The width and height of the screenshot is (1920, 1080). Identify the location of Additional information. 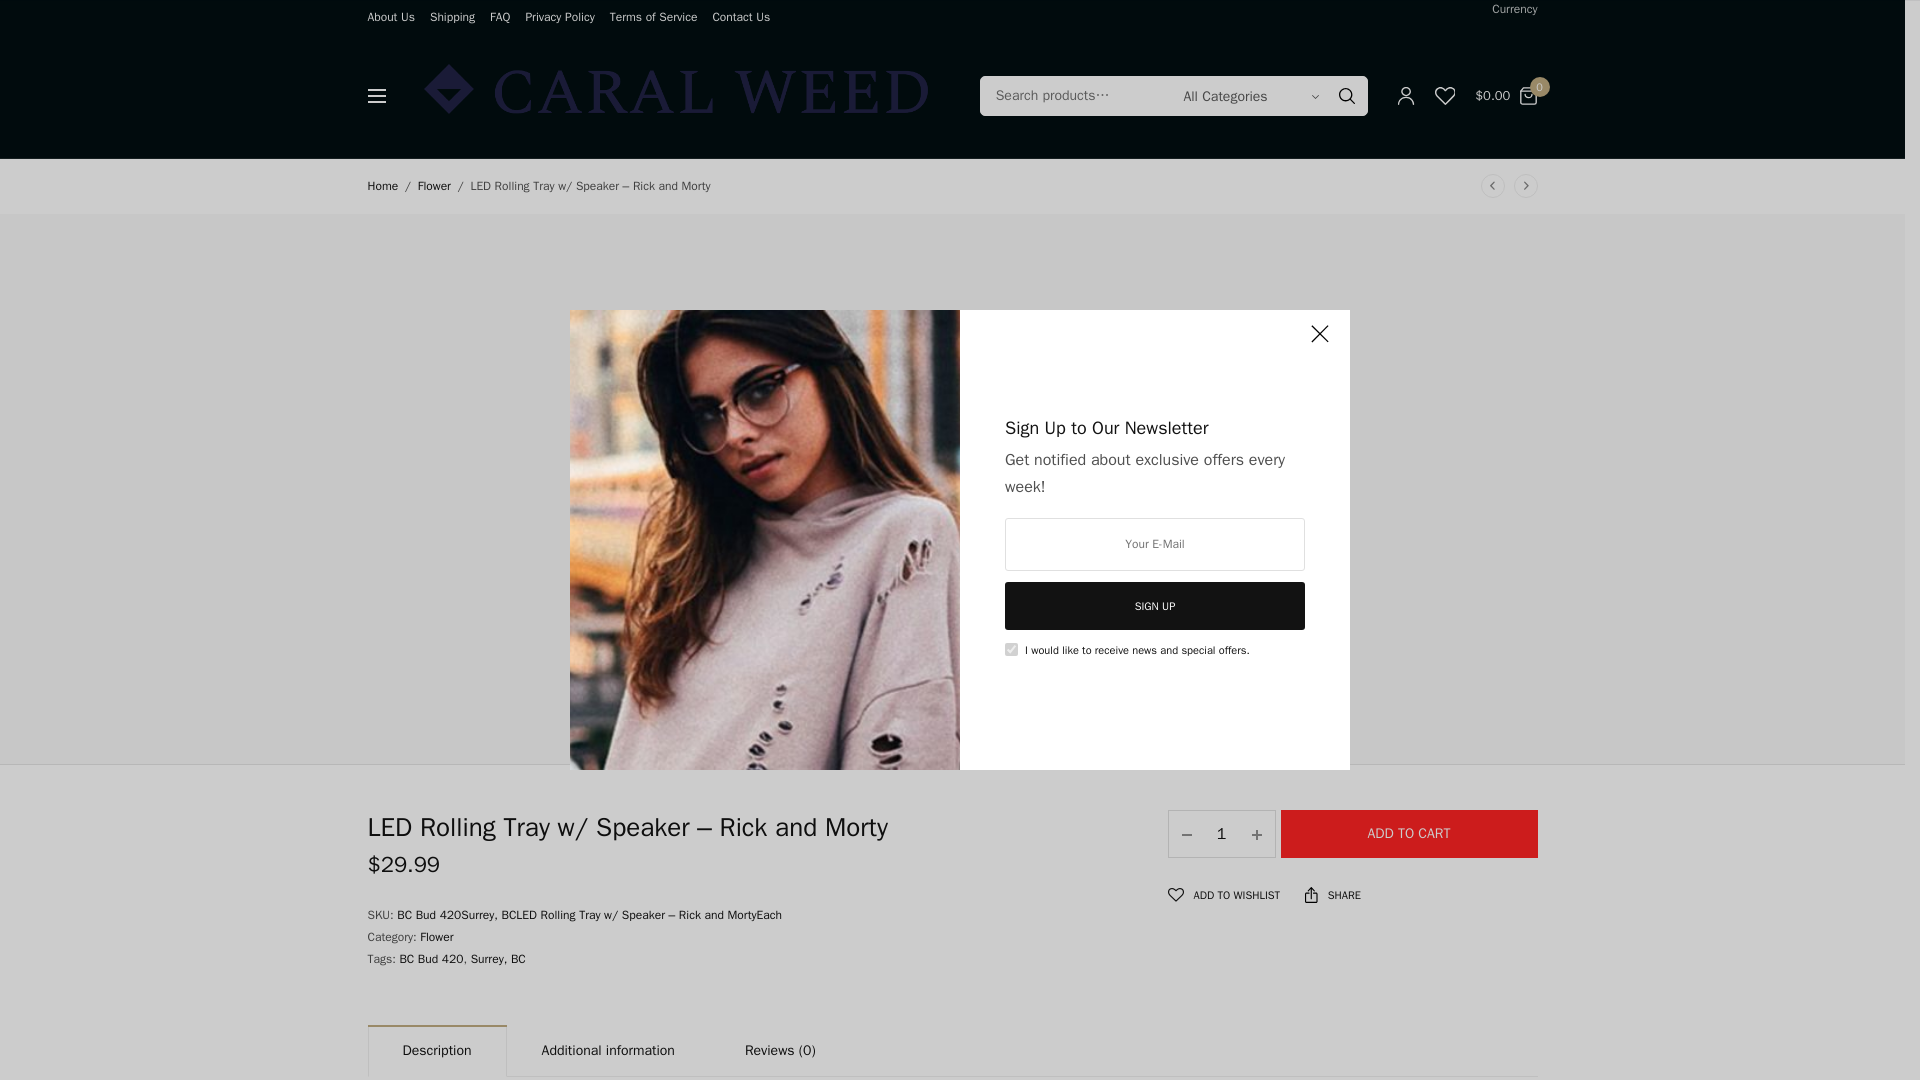
(608, 1052).